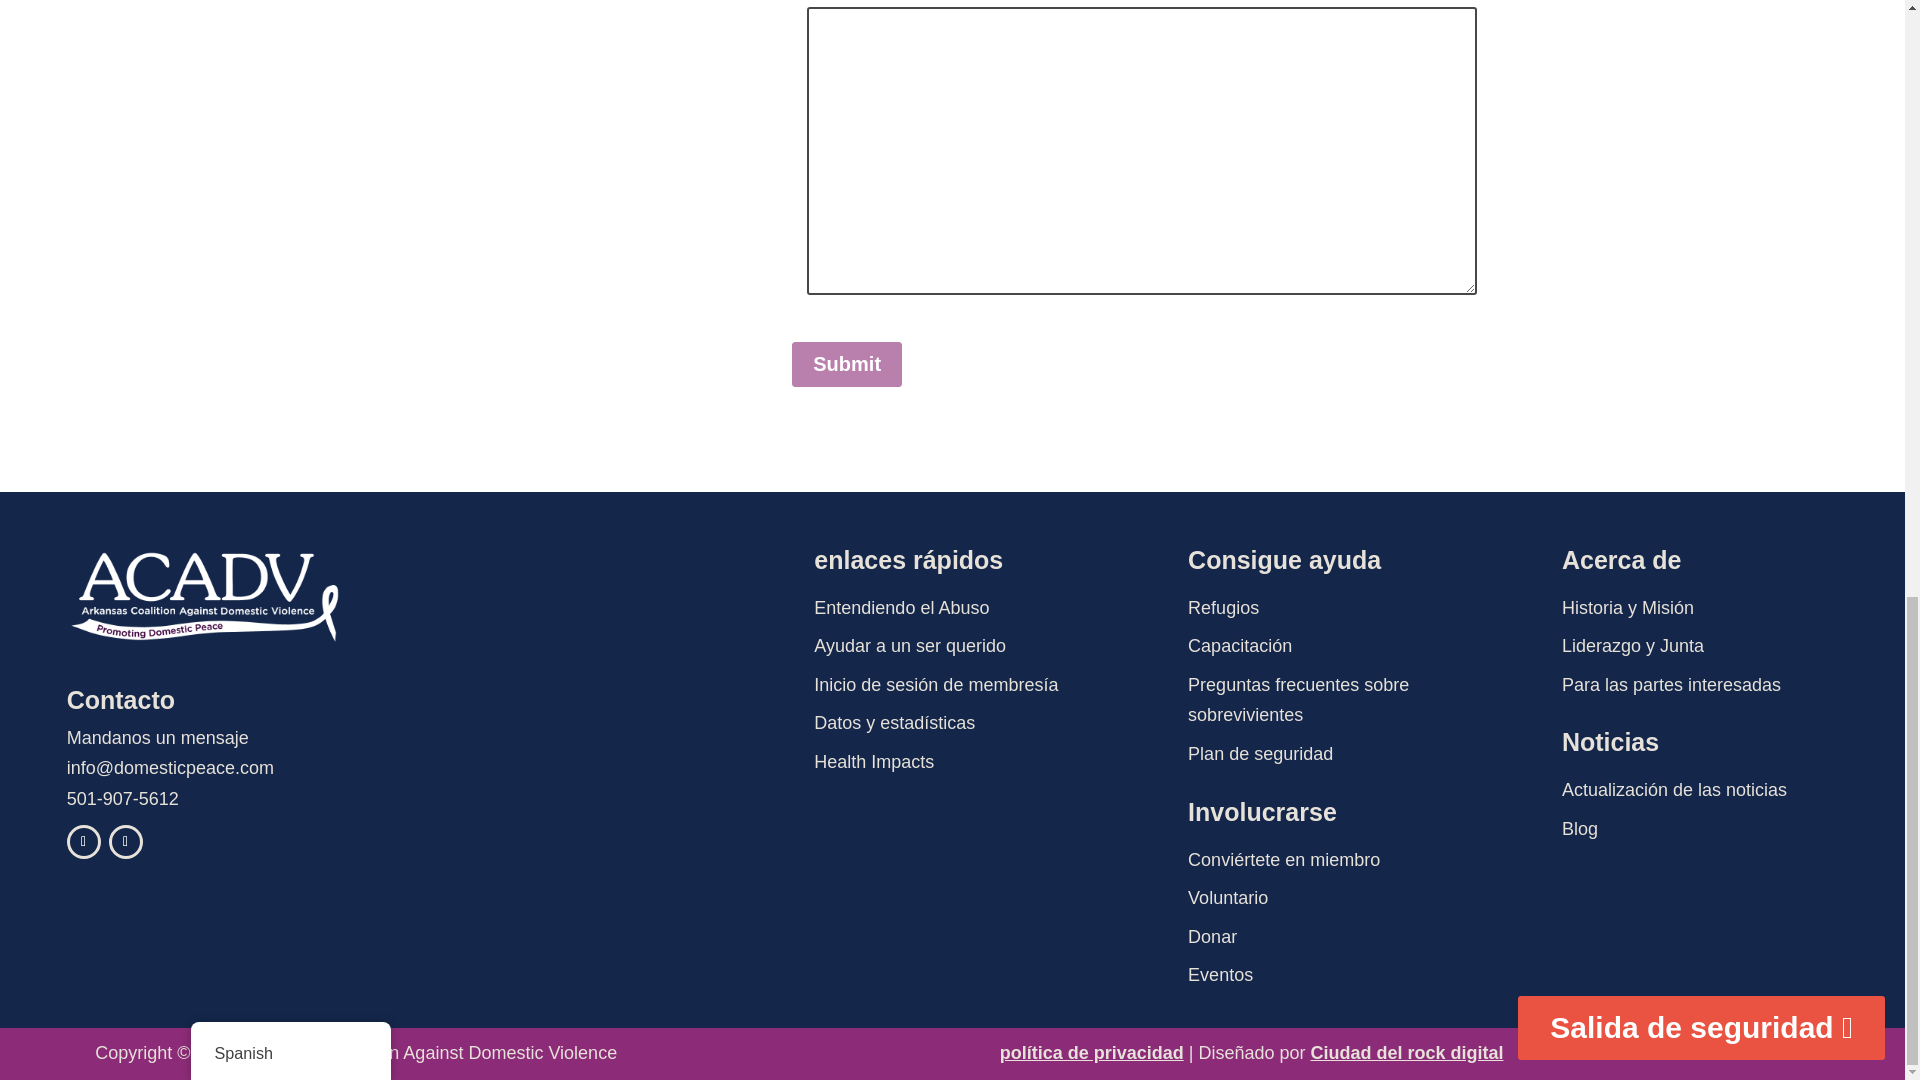 The height and width of the screenshot is (1080, 1920). What do you see at coordinates (84, 842) in the screenshot?
I see `Sigue en Facebook` at bounding box center [84, 842].